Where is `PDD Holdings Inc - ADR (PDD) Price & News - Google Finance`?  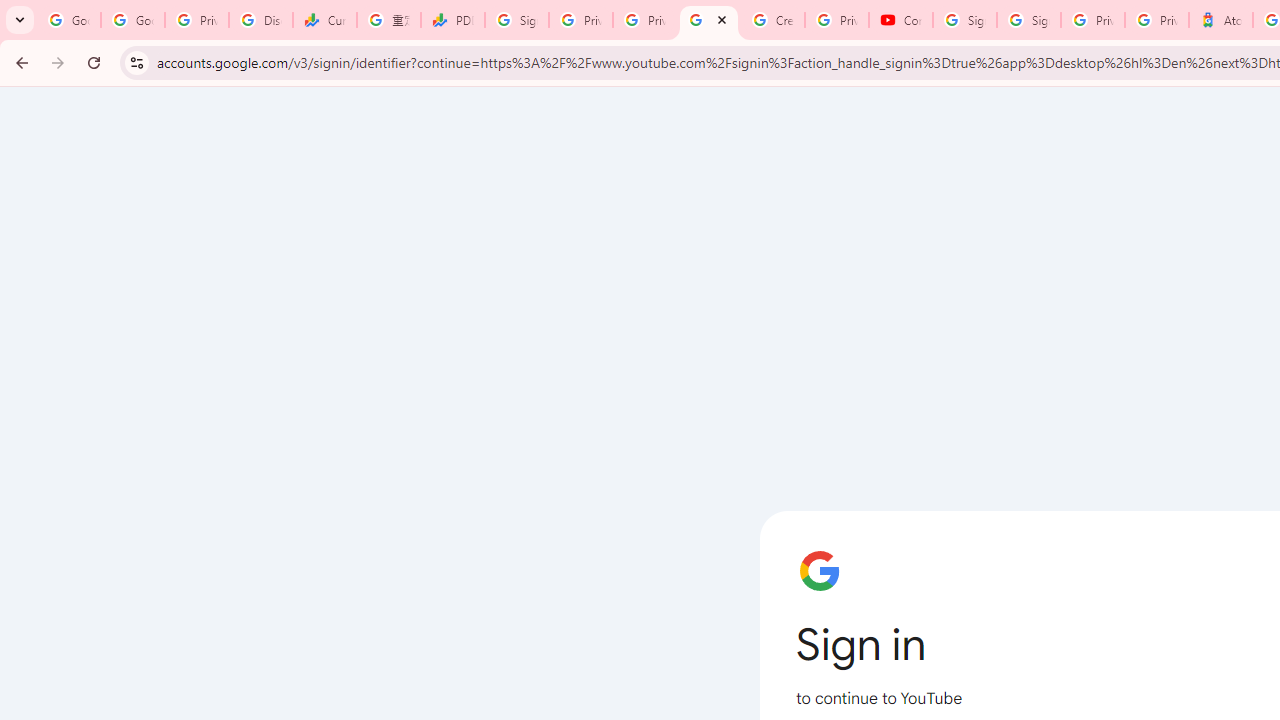 PDD Holdings Inc - ADR (PDD) Price & News - Google Finance is located at coordinates (453, 20).